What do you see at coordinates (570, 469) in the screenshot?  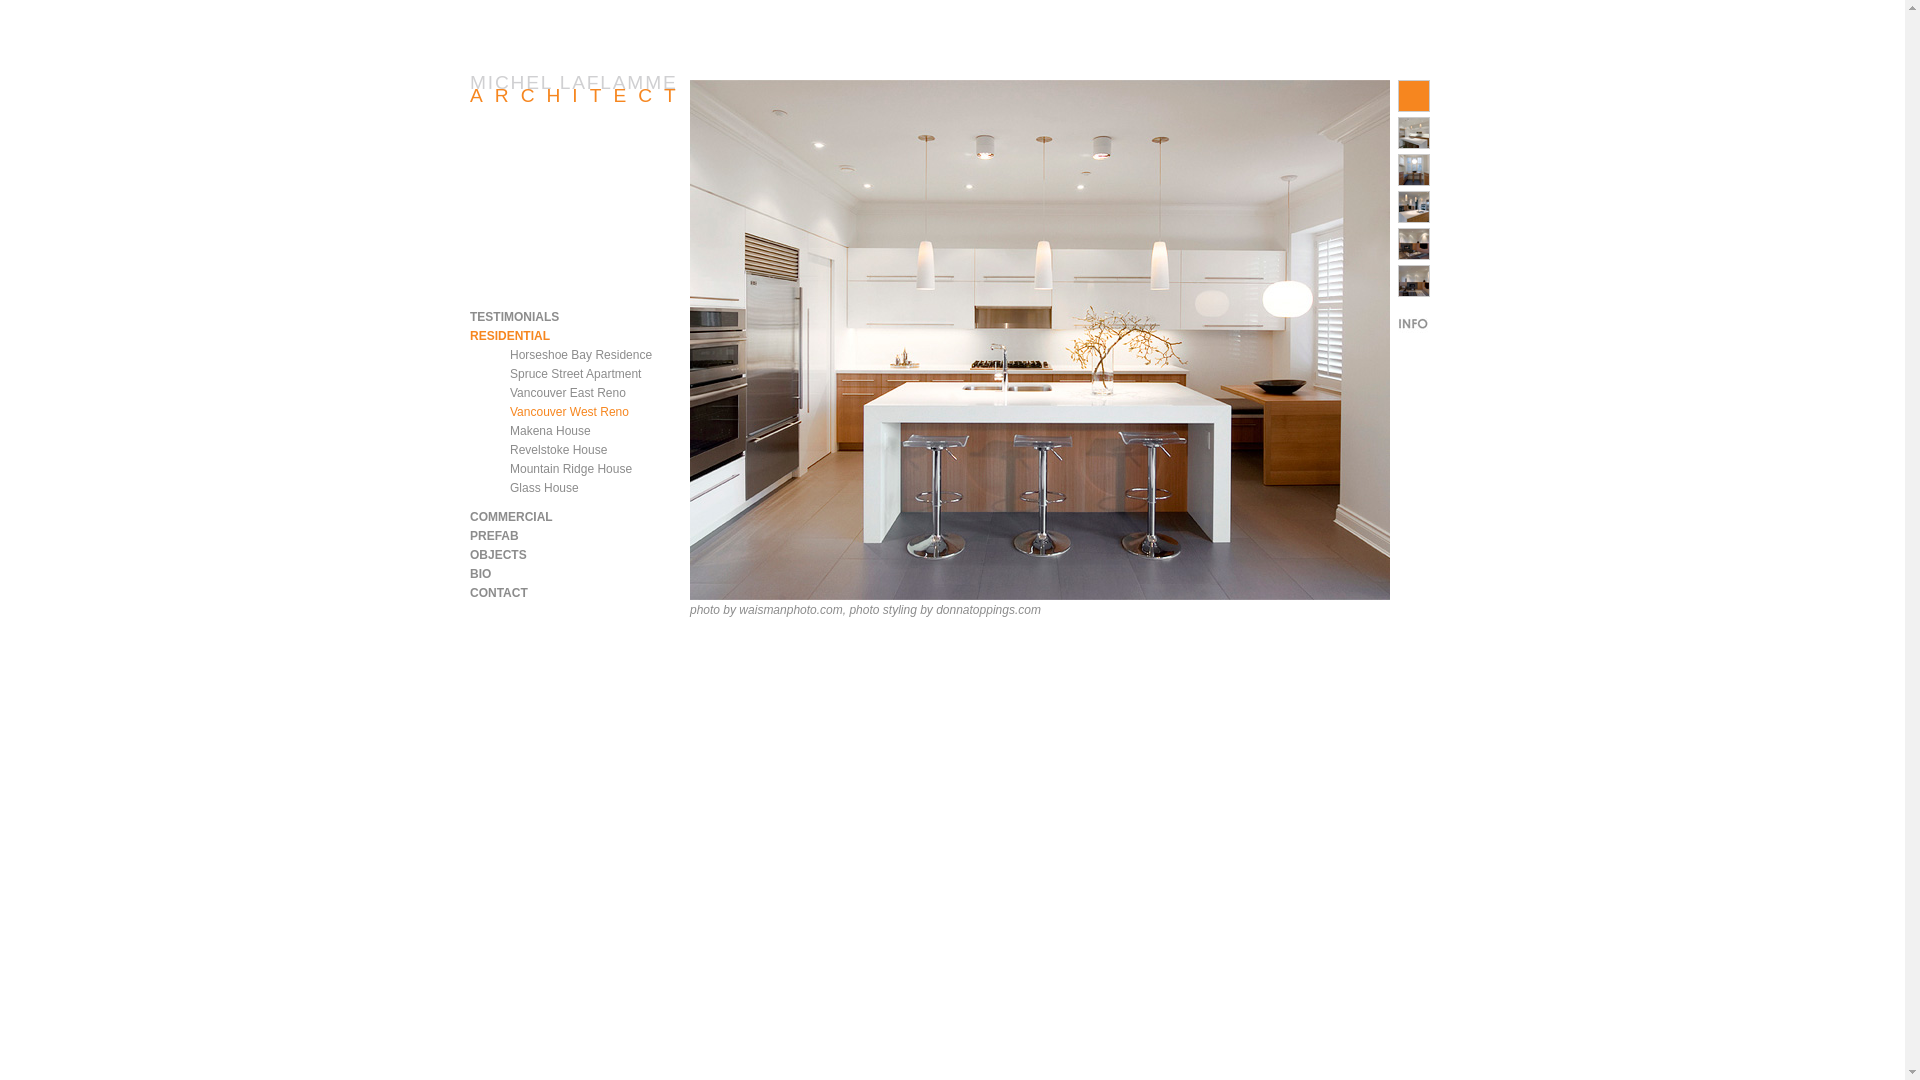 I see `Mountain Ridge House` at bounding box center [570, 469].